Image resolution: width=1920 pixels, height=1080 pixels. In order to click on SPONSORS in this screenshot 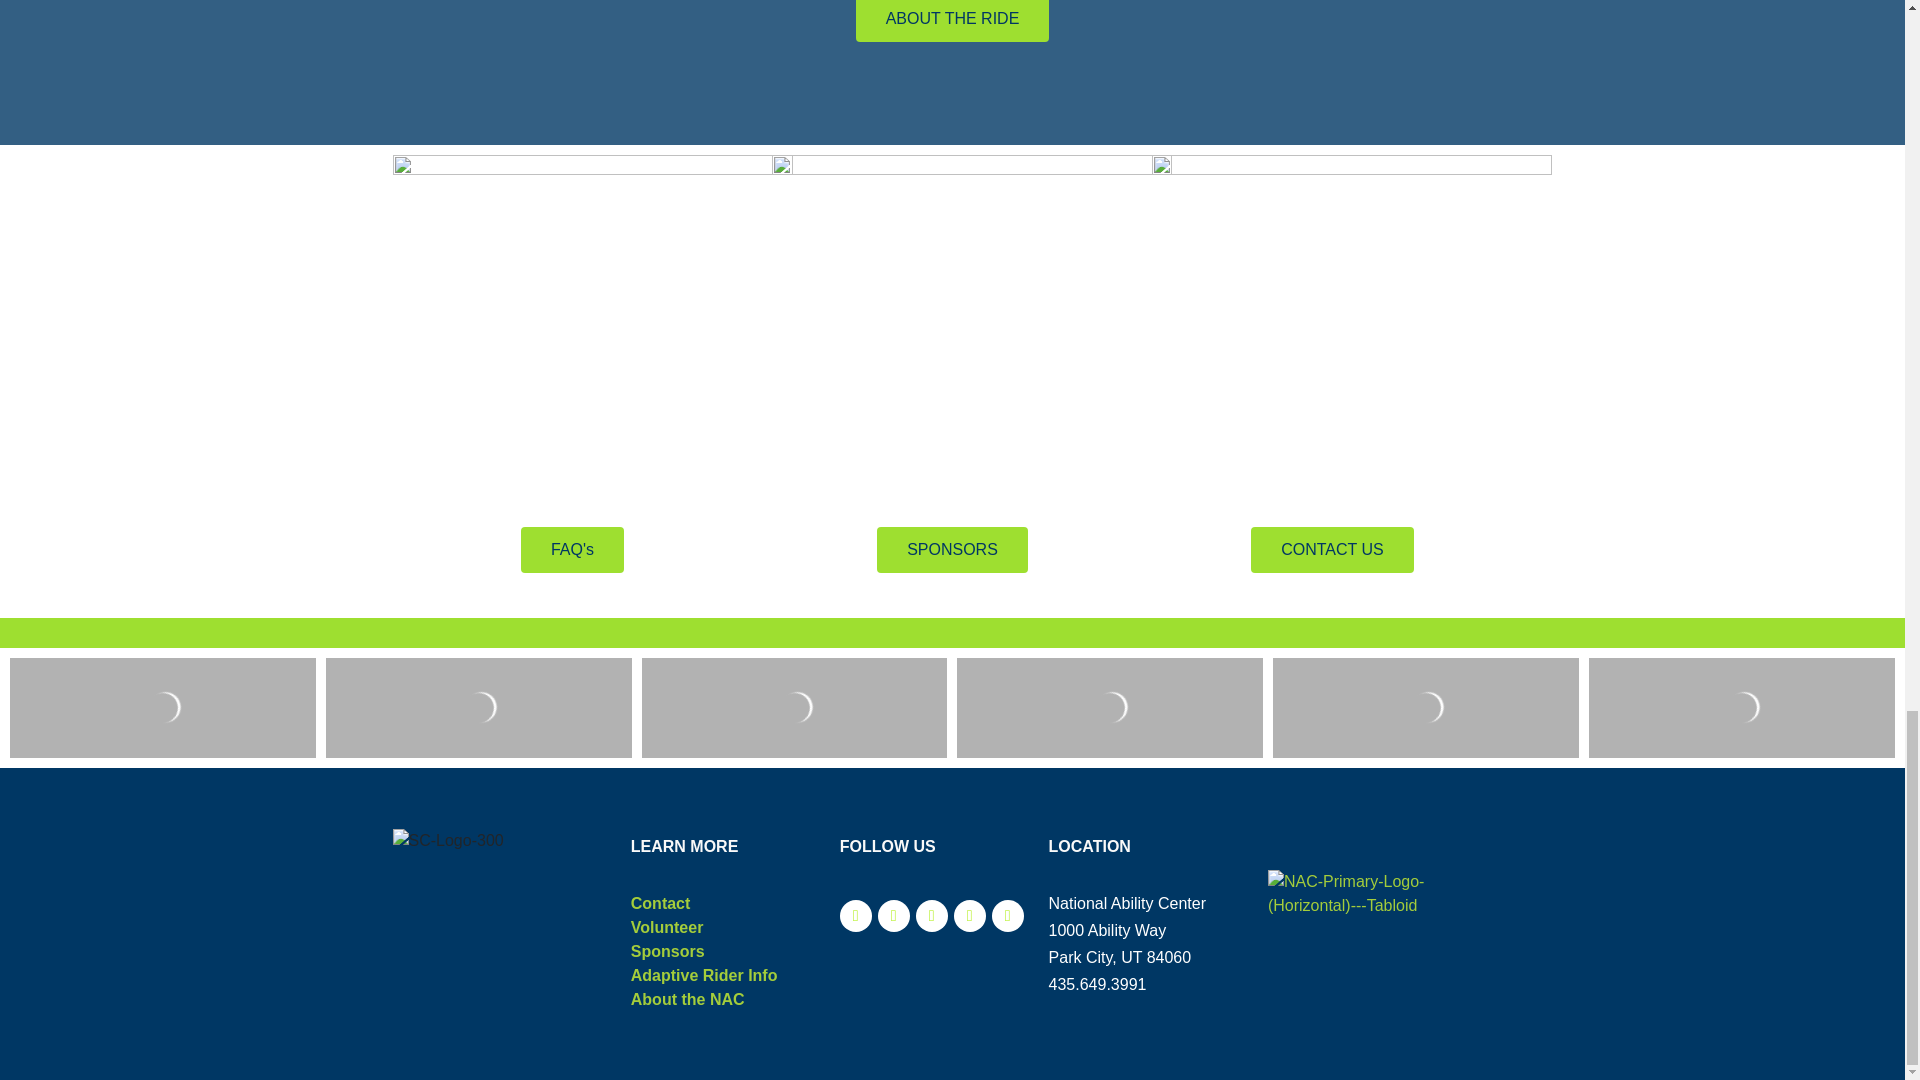, I will do `click(952, 550)`.